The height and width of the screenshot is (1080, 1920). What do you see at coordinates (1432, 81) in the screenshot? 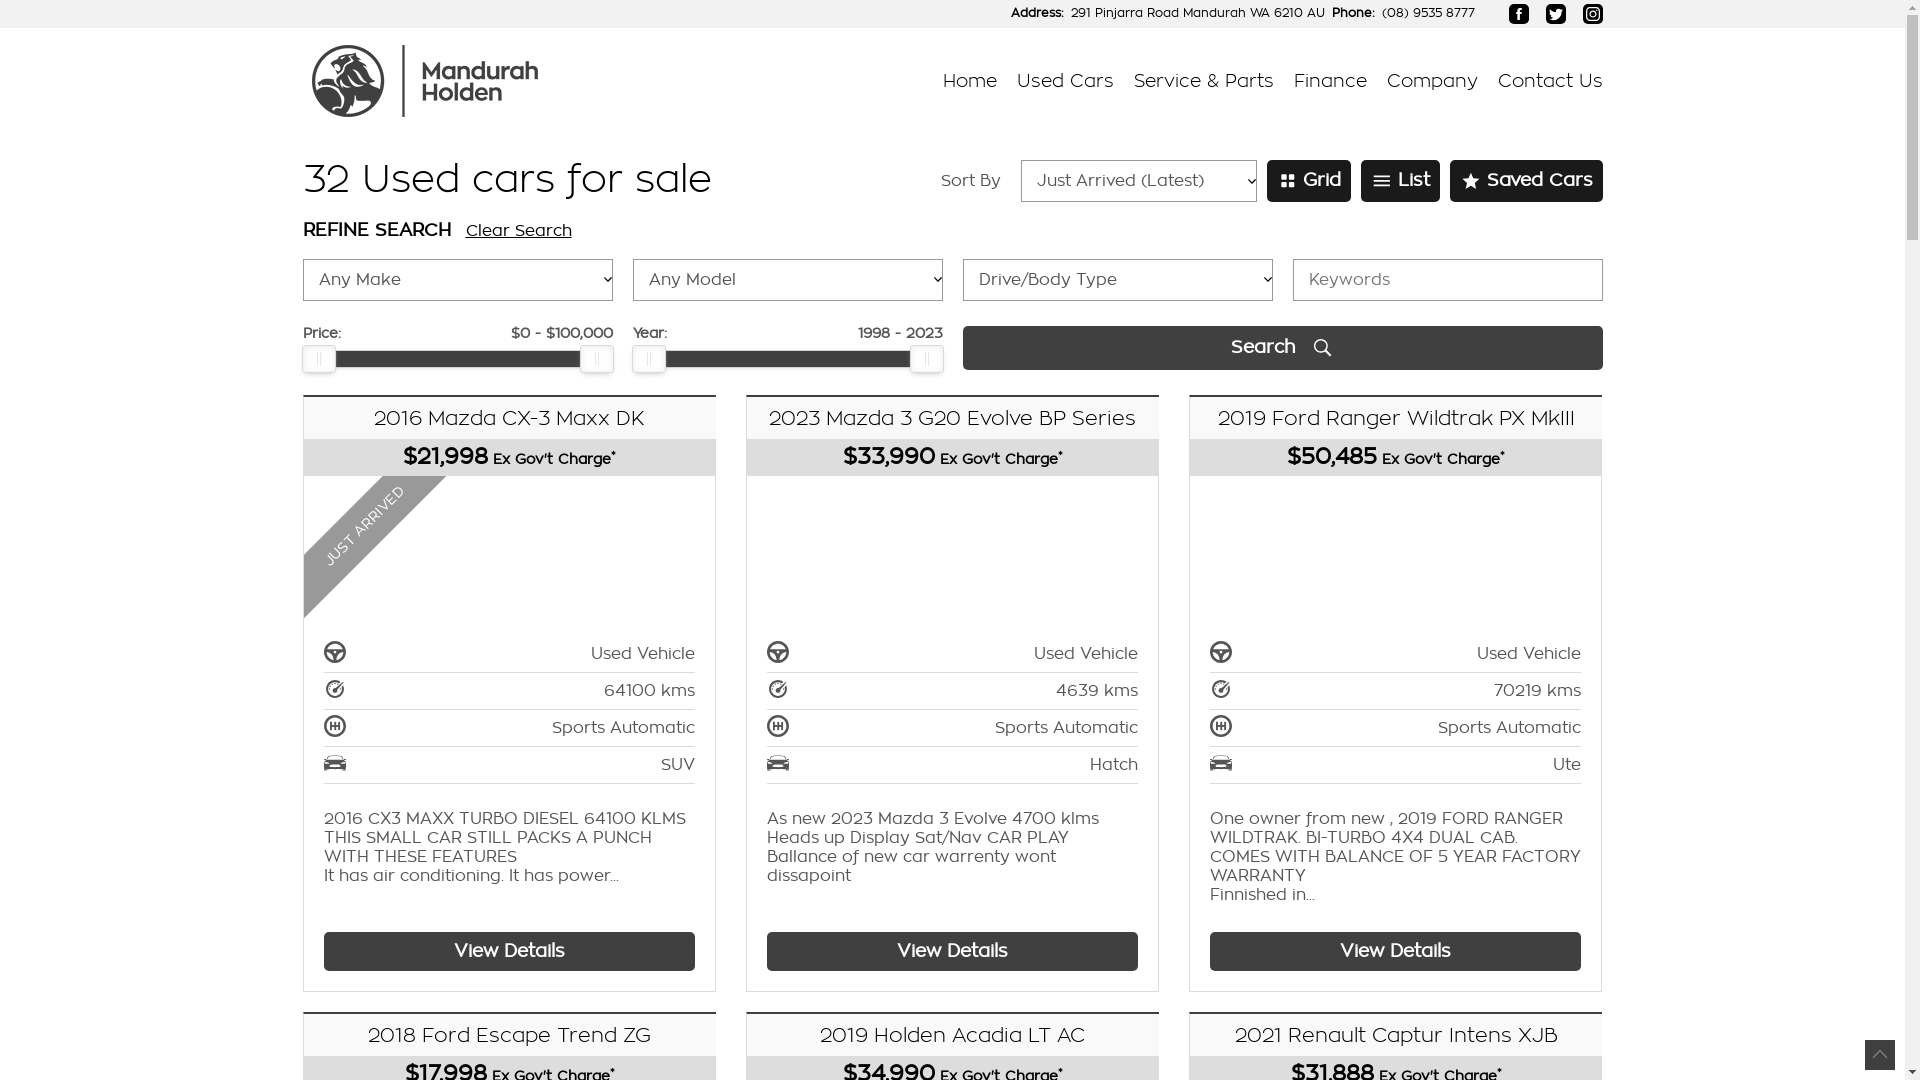
I see `Company` at bounding box center [1432, 81].